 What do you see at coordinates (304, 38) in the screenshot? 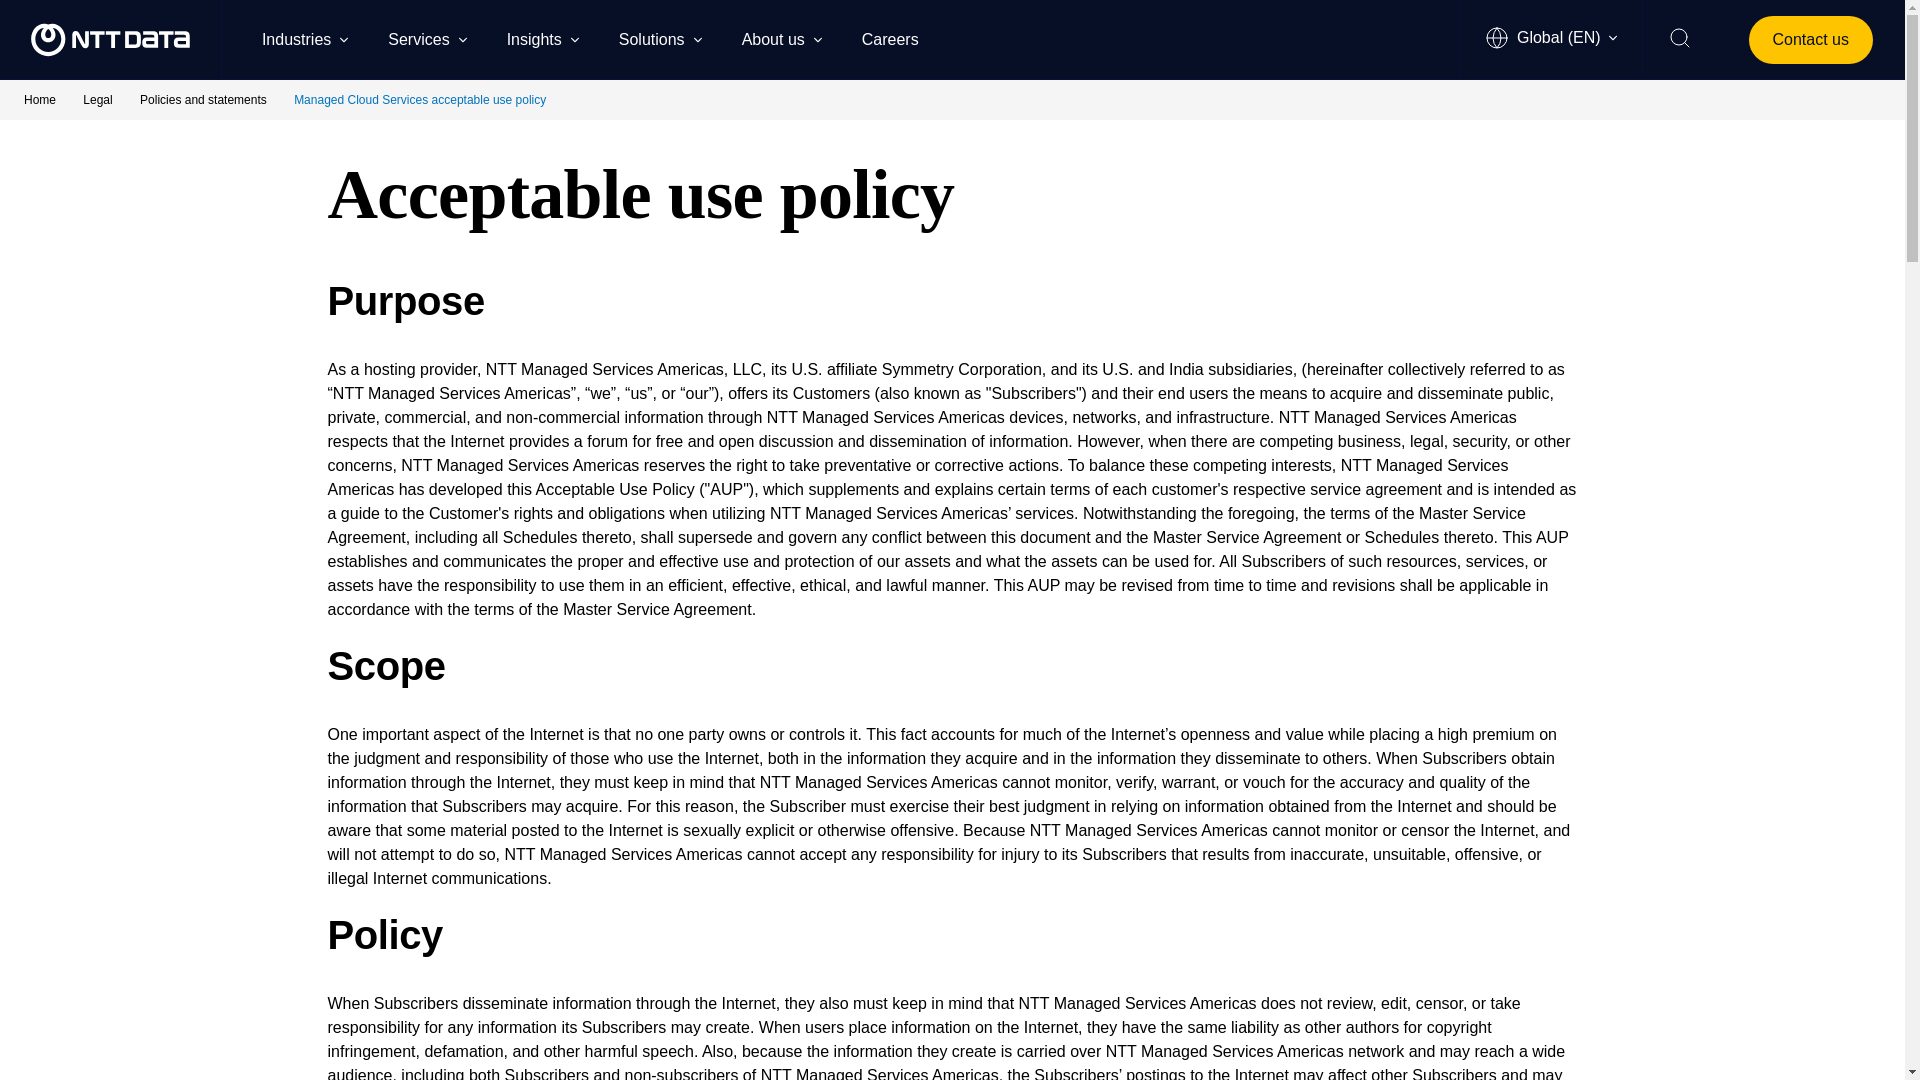
I see `Industries` at bounding box center [304, 38].